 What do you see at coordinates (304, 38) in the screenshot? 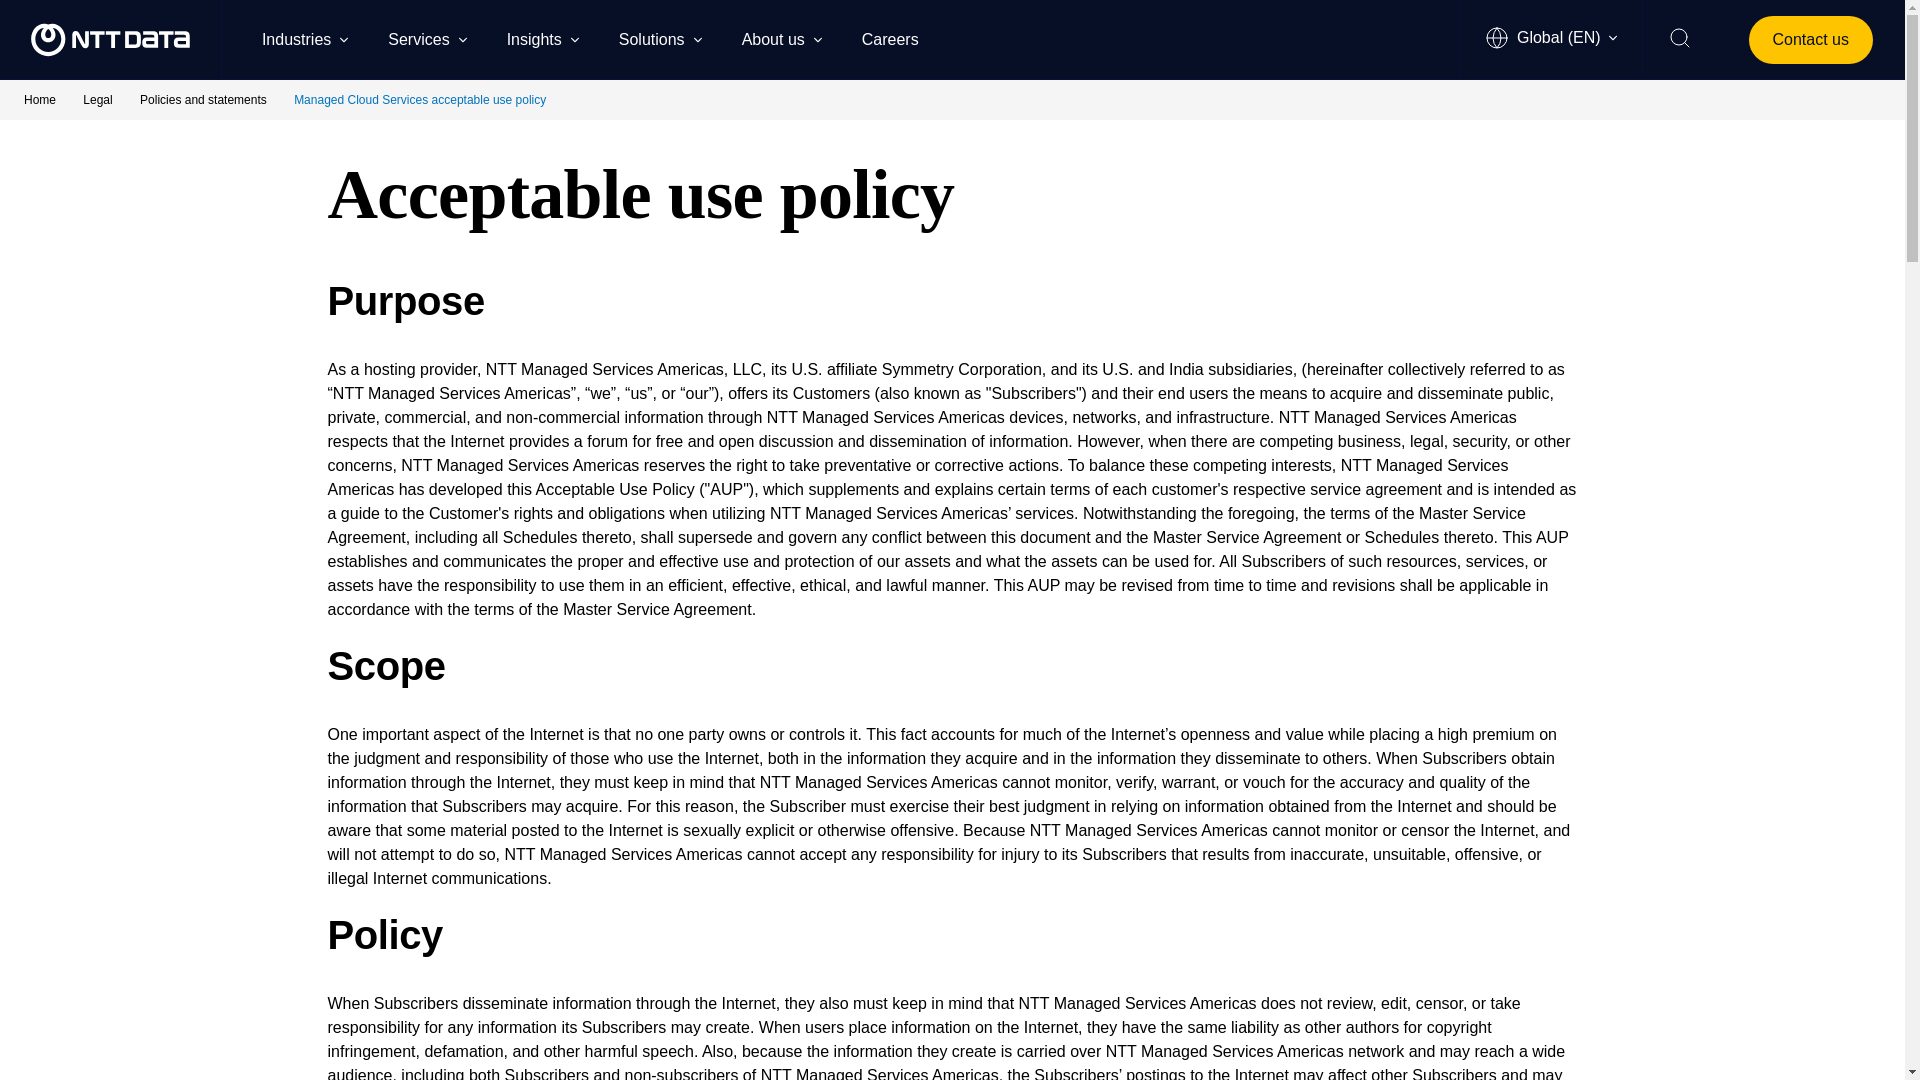
I see `Industries` at bounding box center [304, 38].